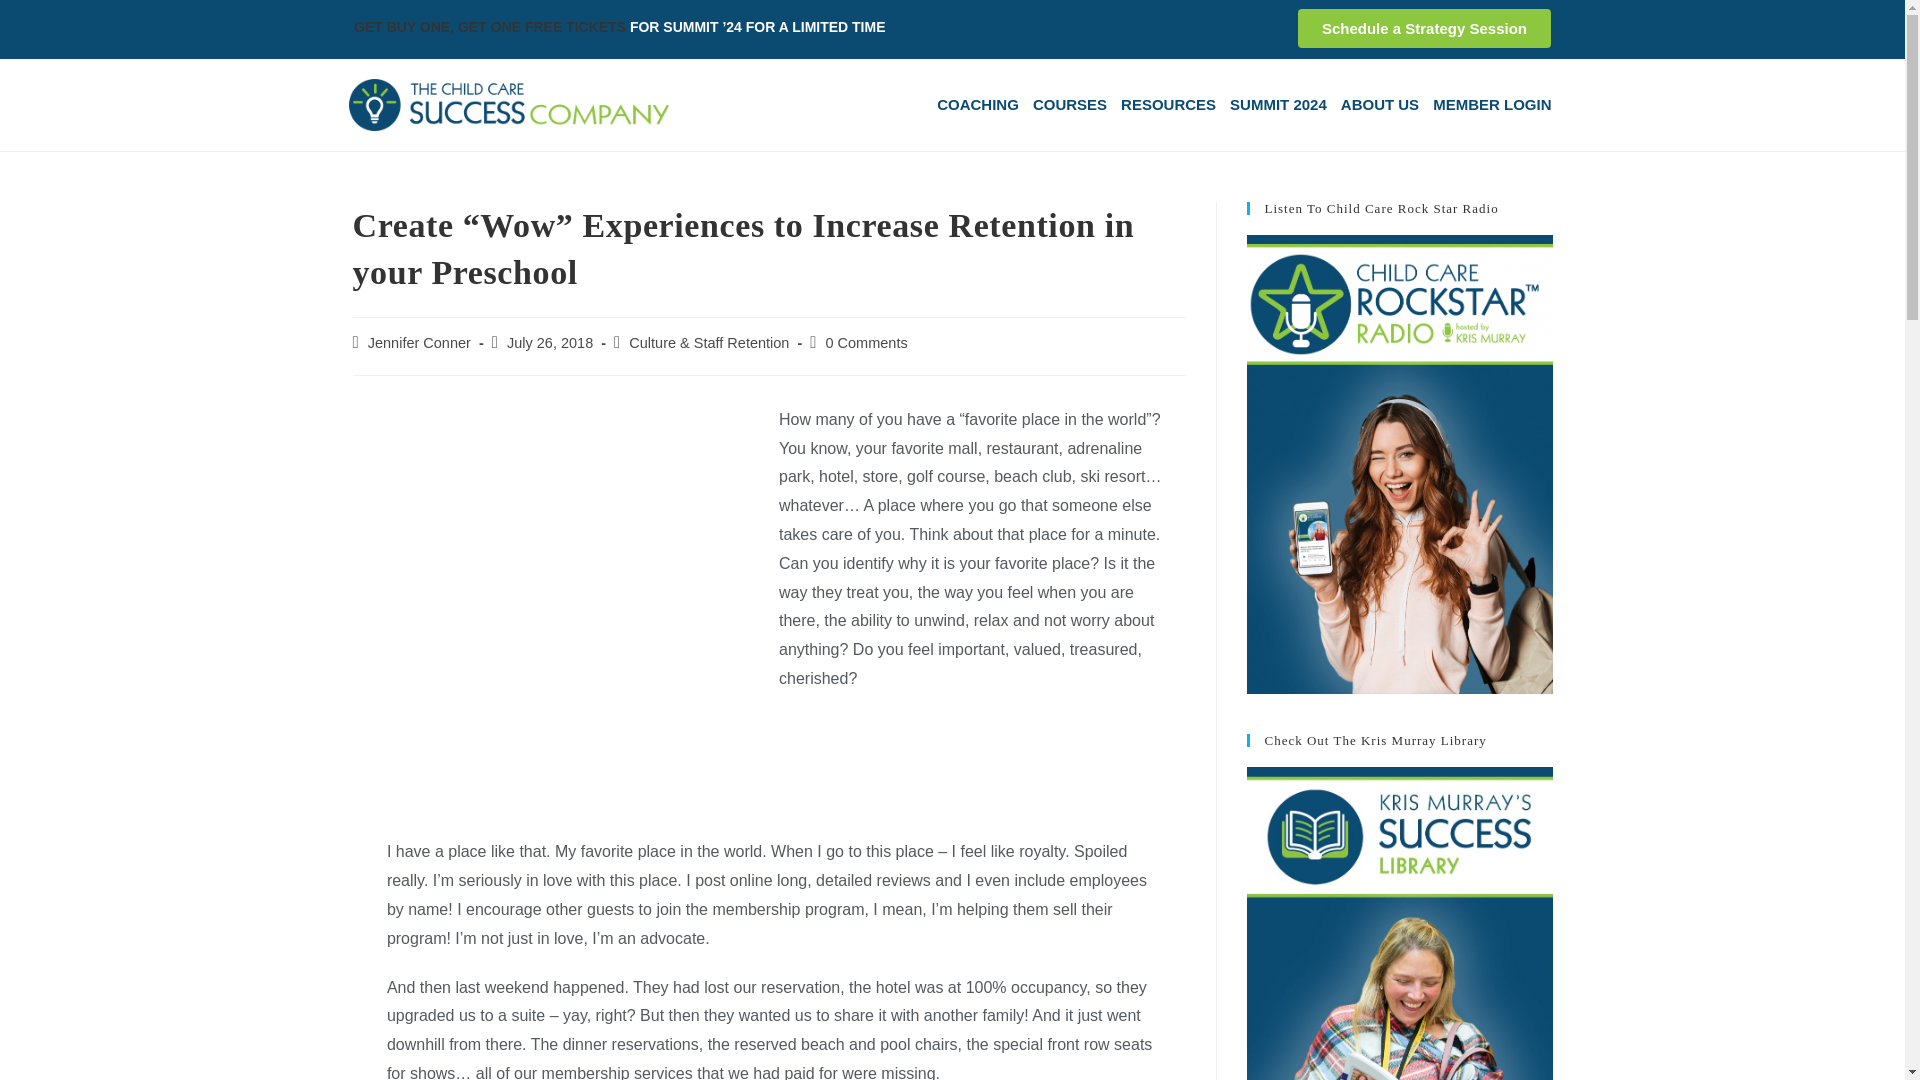 This screenshot has width=1920, height=1080. What do you see at coordinates (1424, 28) in the screenshot?
I see `Schedule a Strategy Session` at bounding box center [1424, 28].